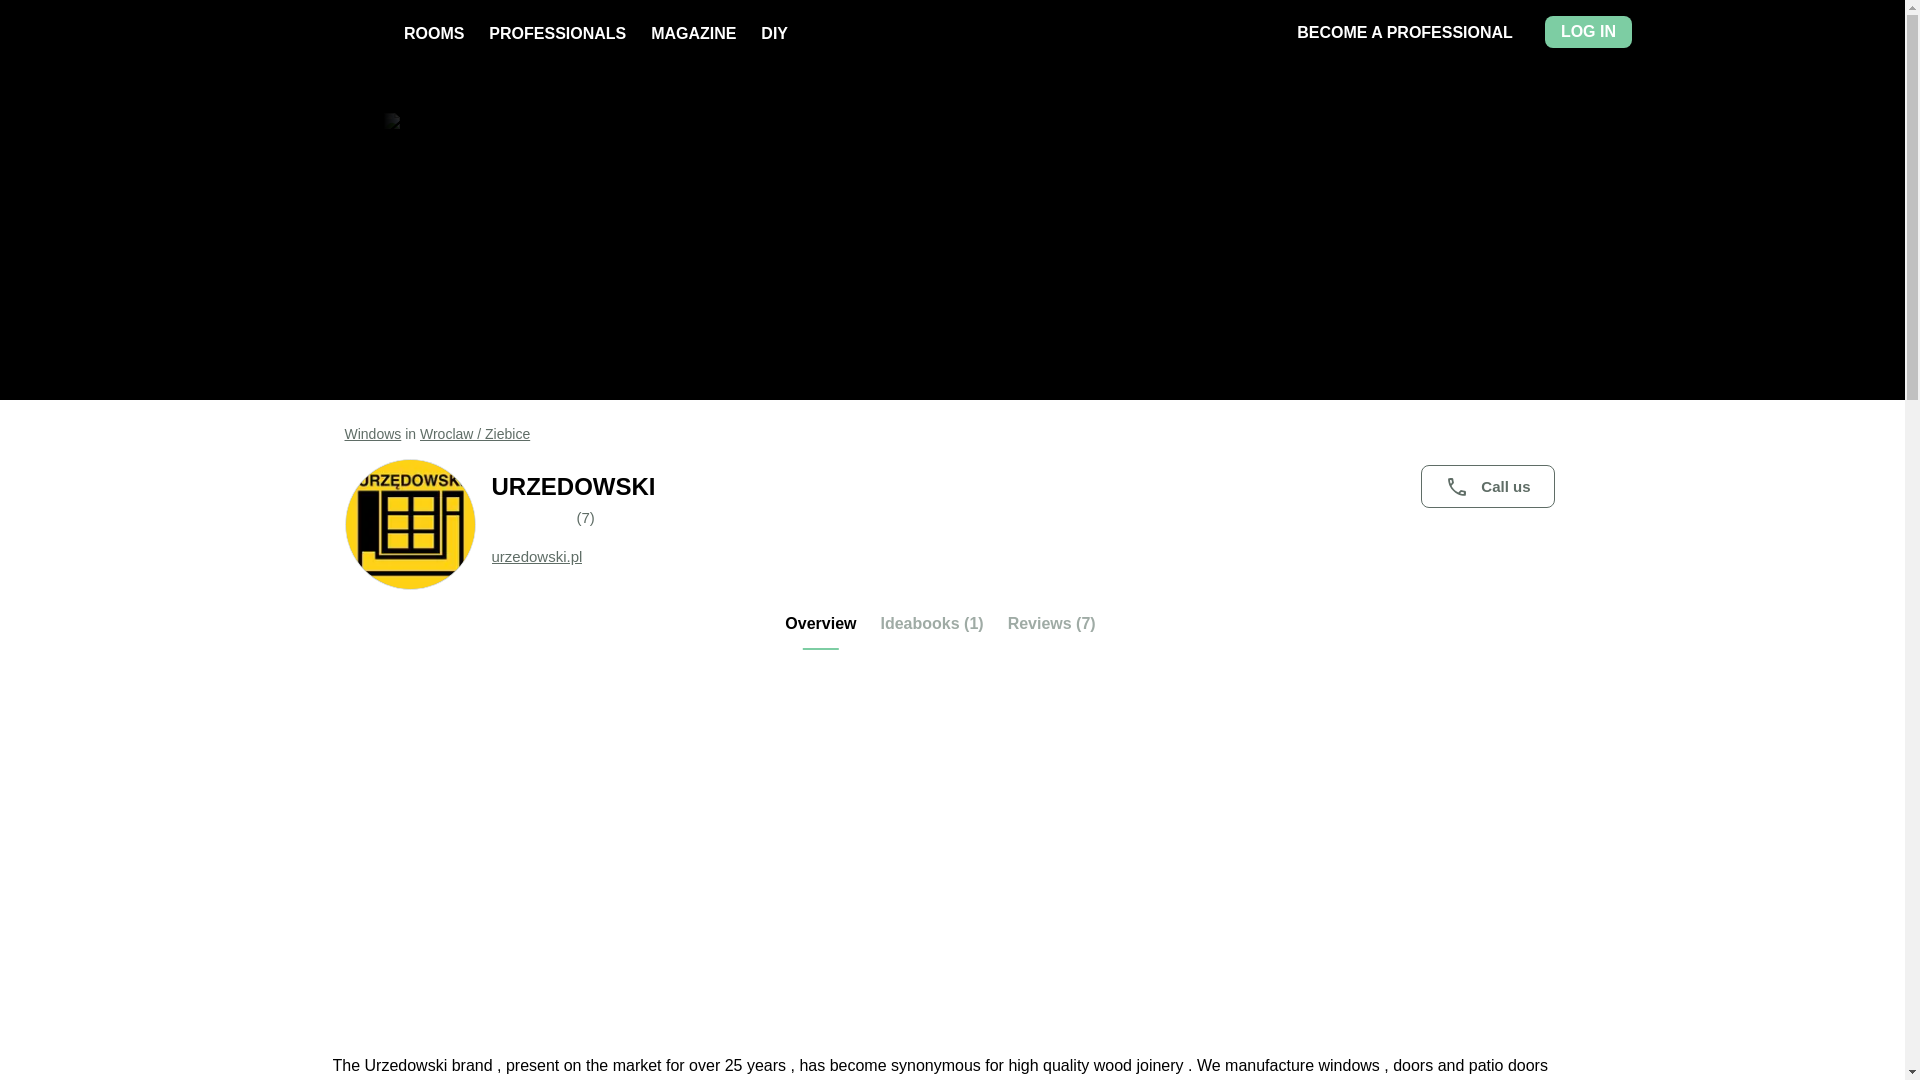  Describe the element at coordinates (557, 33) in the screenshot. I see `PROFESSIONALS` at that location.